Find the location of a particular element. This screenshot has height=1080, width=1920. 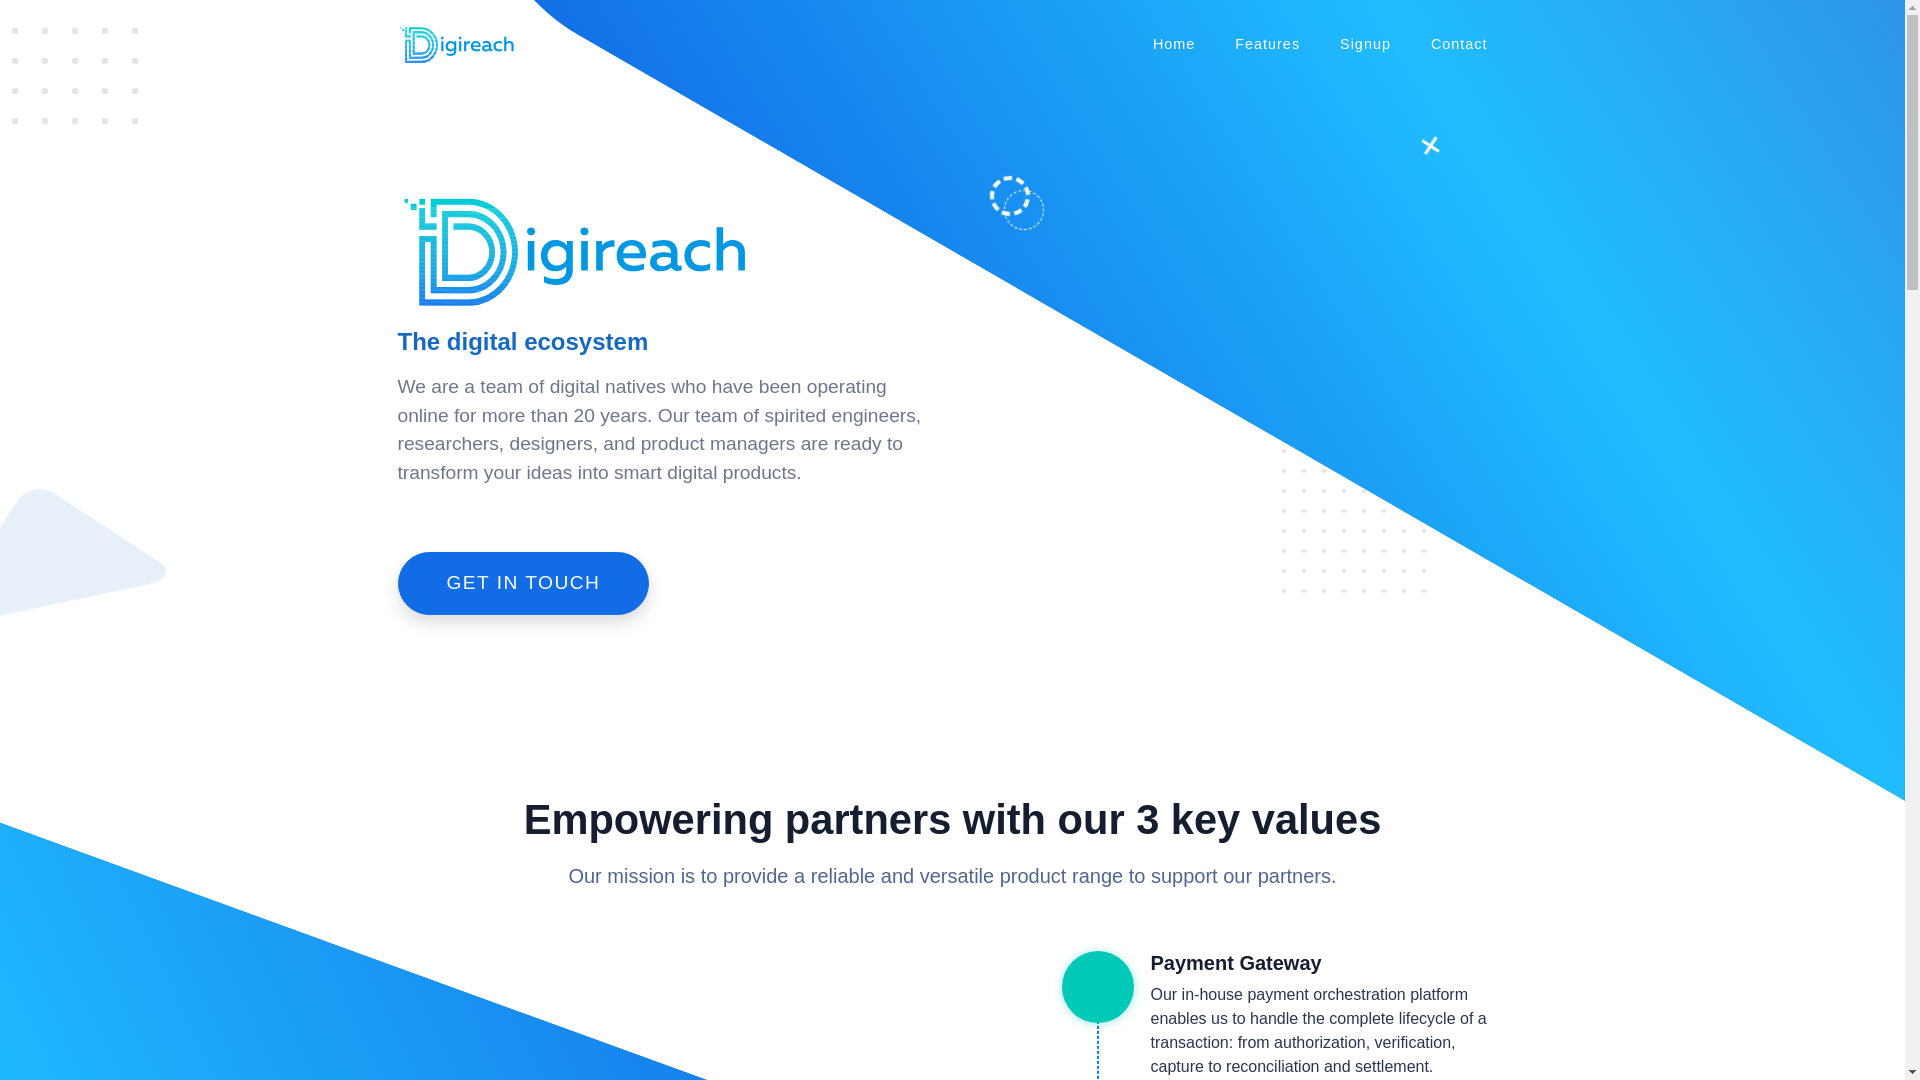

Contact is located at coordinates (1459, 45).